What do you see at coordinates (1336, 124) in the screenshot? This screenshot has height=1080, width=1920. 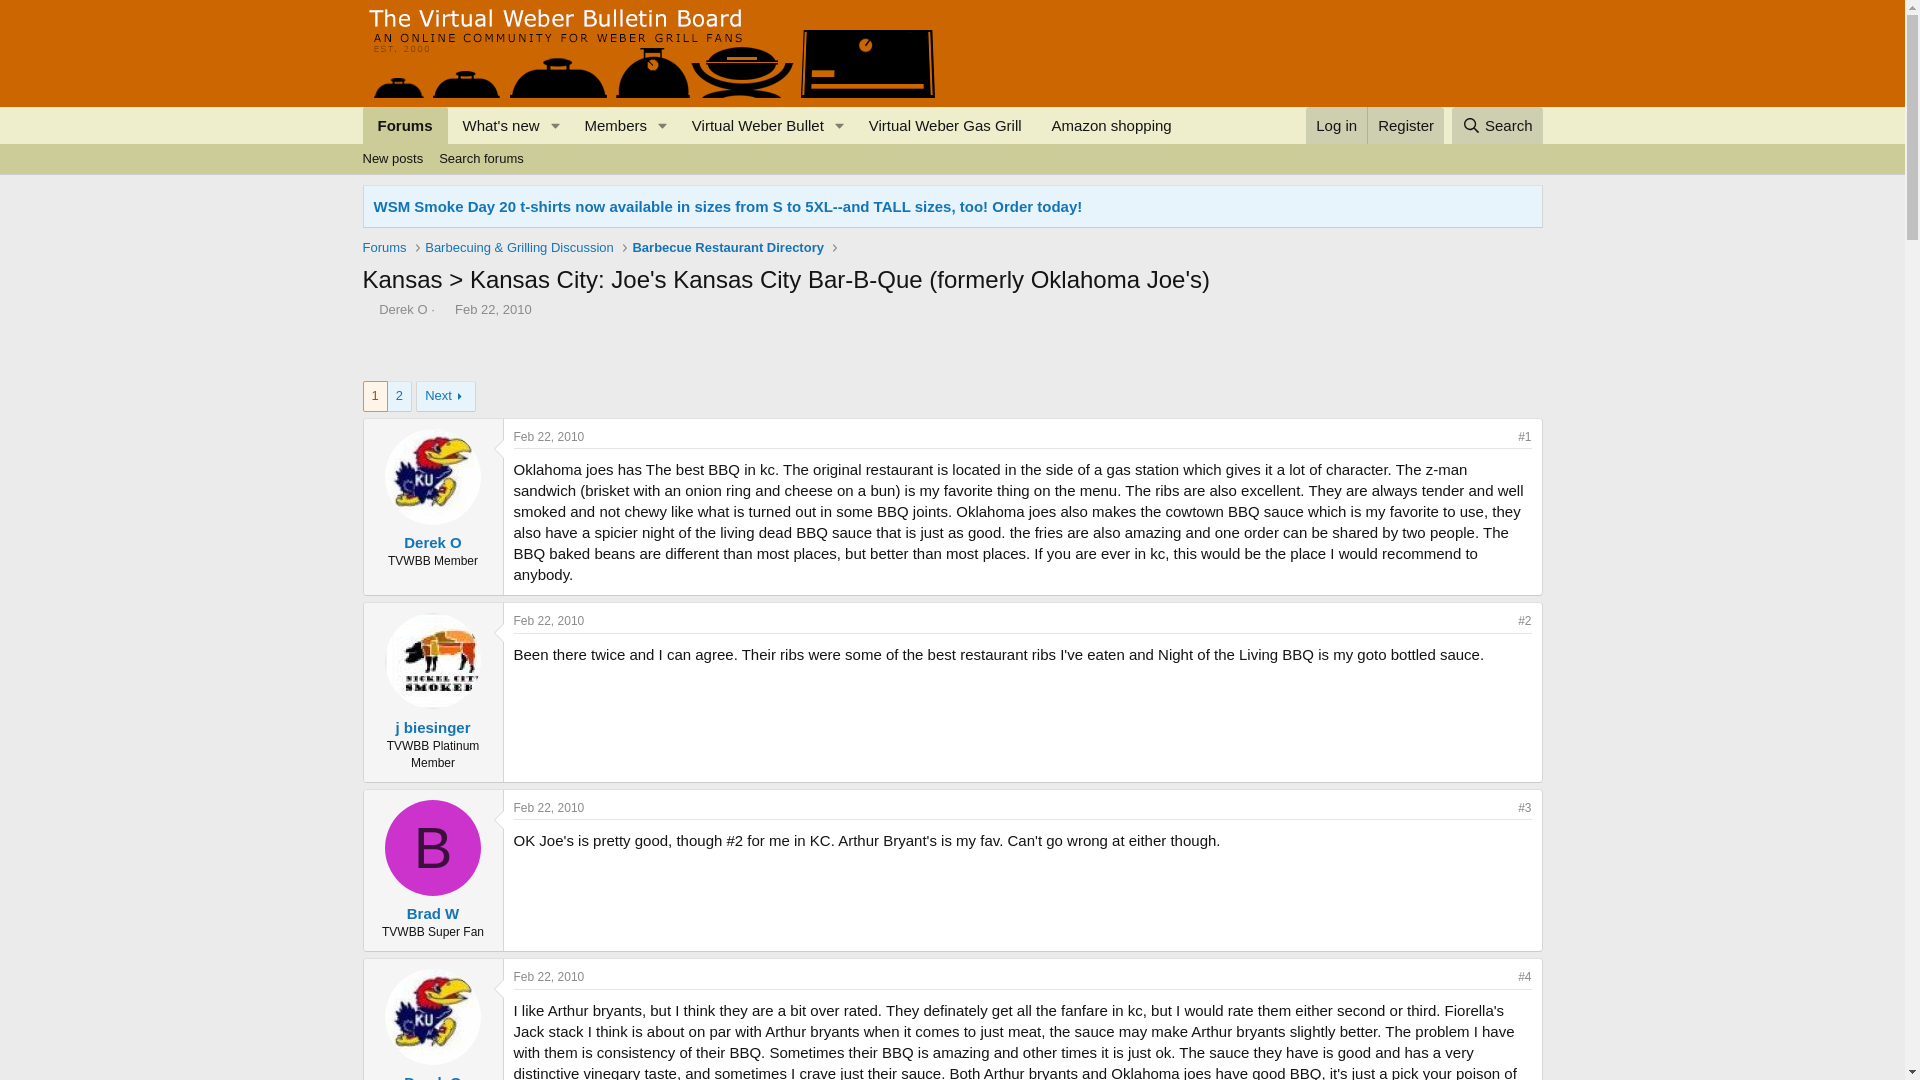 I see `Feb 22, 2010 at 5:09 PM` at bounding box center [1336, 124].